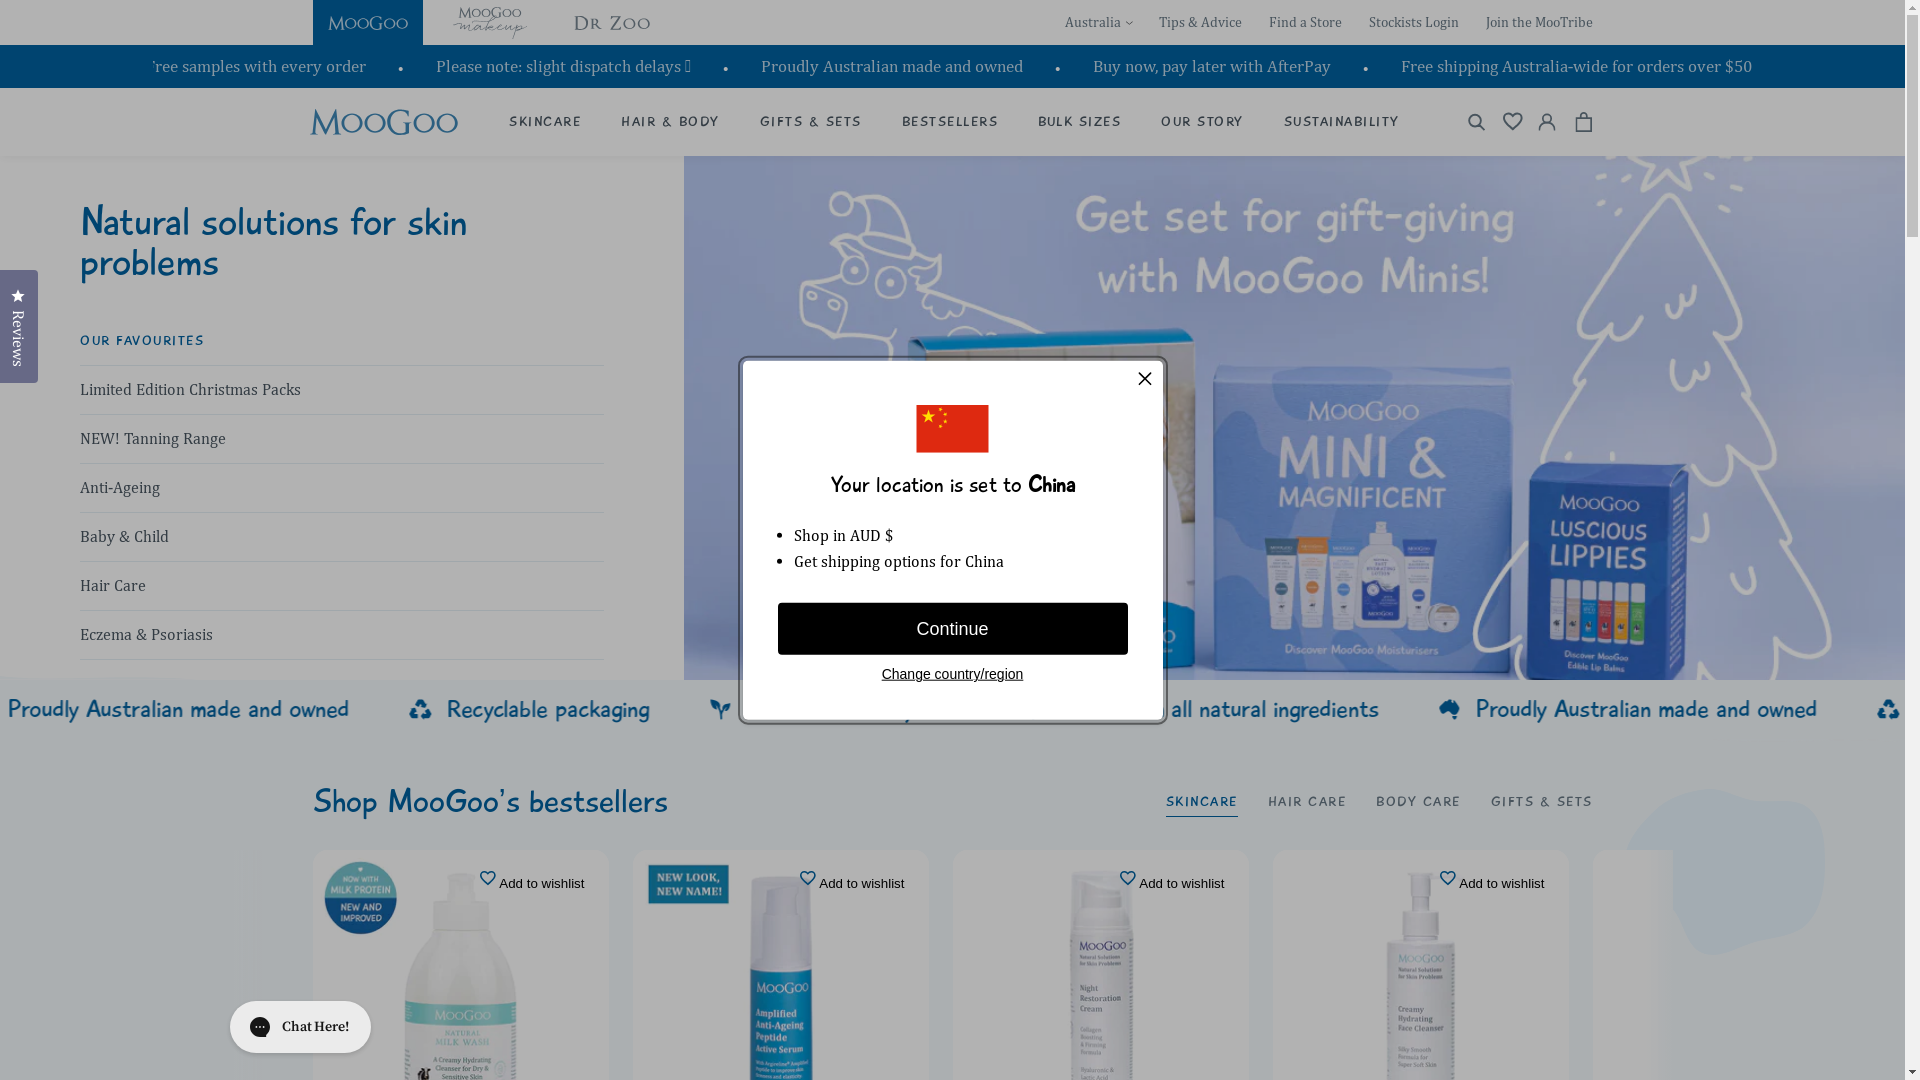  Describe the element at coordinates (1541, 802) in the screenshot. I see `GIFTS & SETS` at that location.